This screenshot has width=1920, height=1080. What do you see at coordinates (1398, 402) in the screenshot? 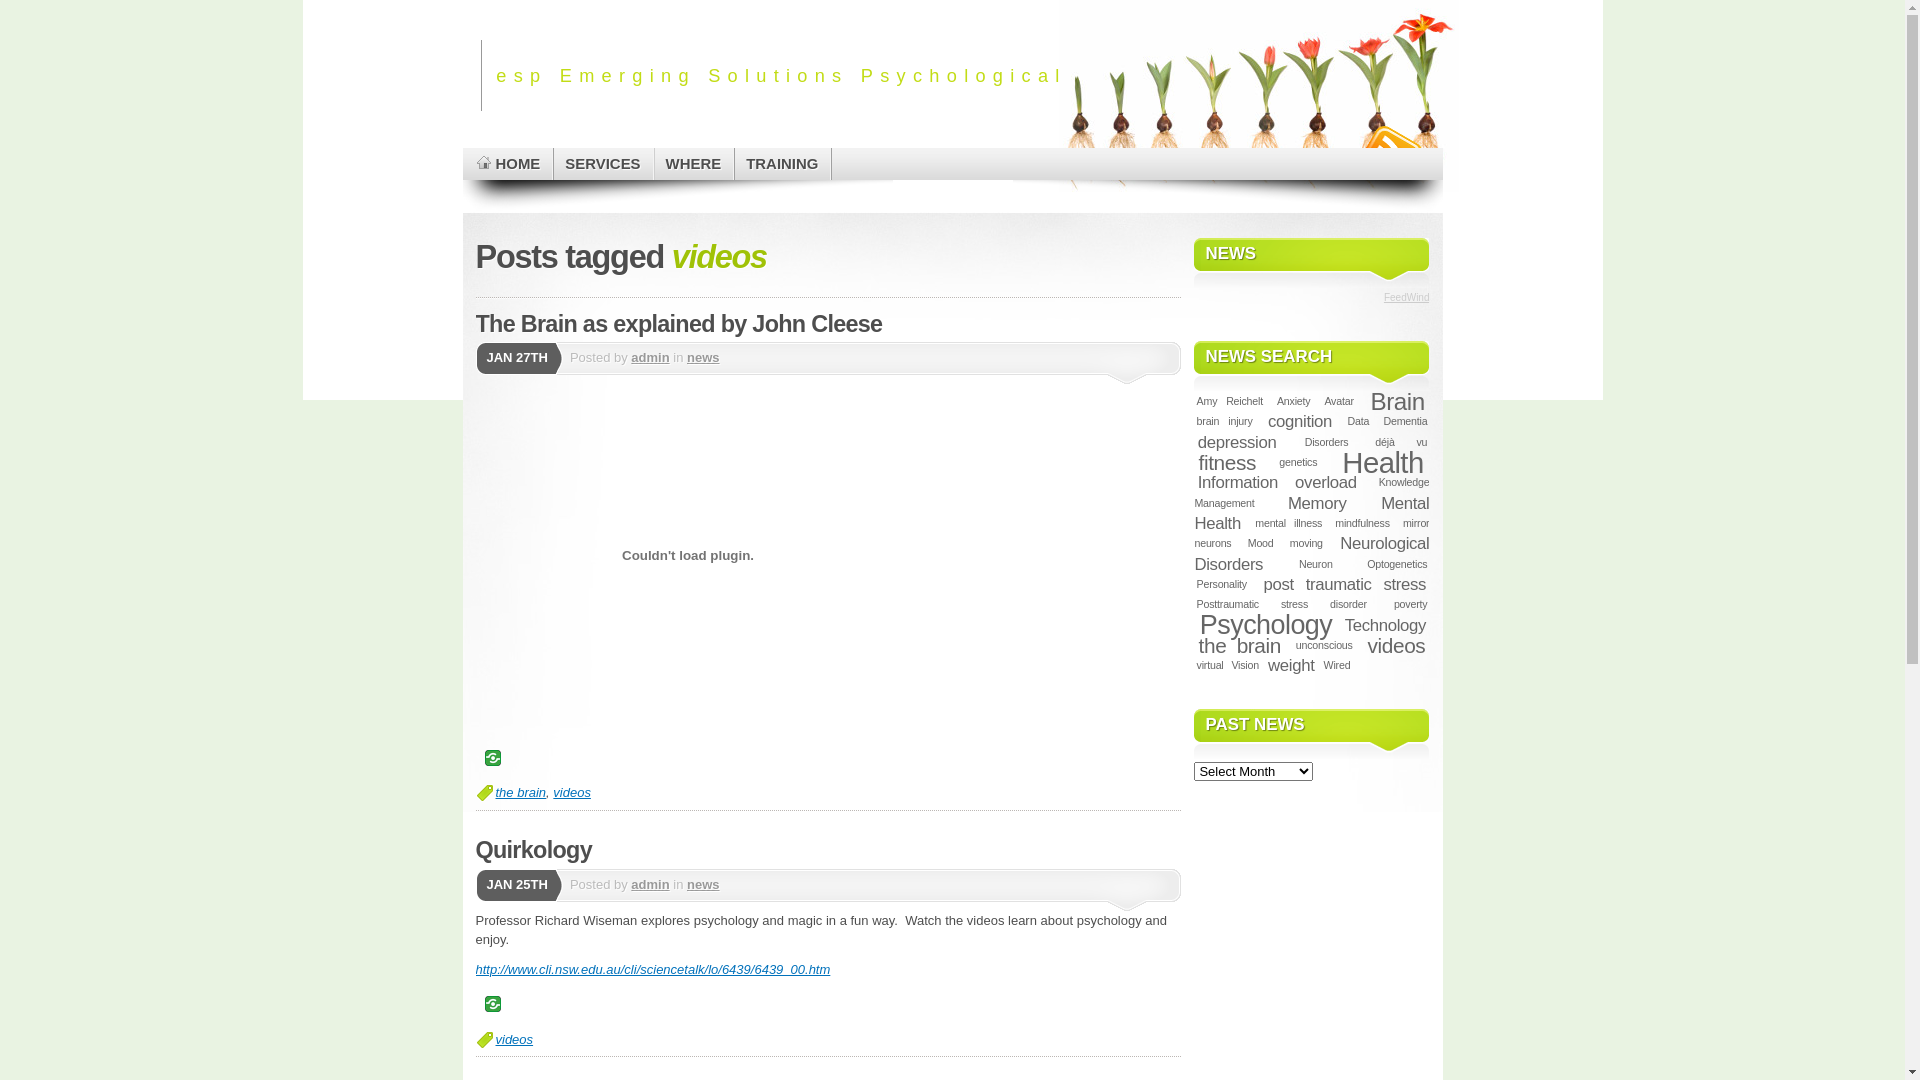
I see `Brain` at bounding box center [1398, 402].